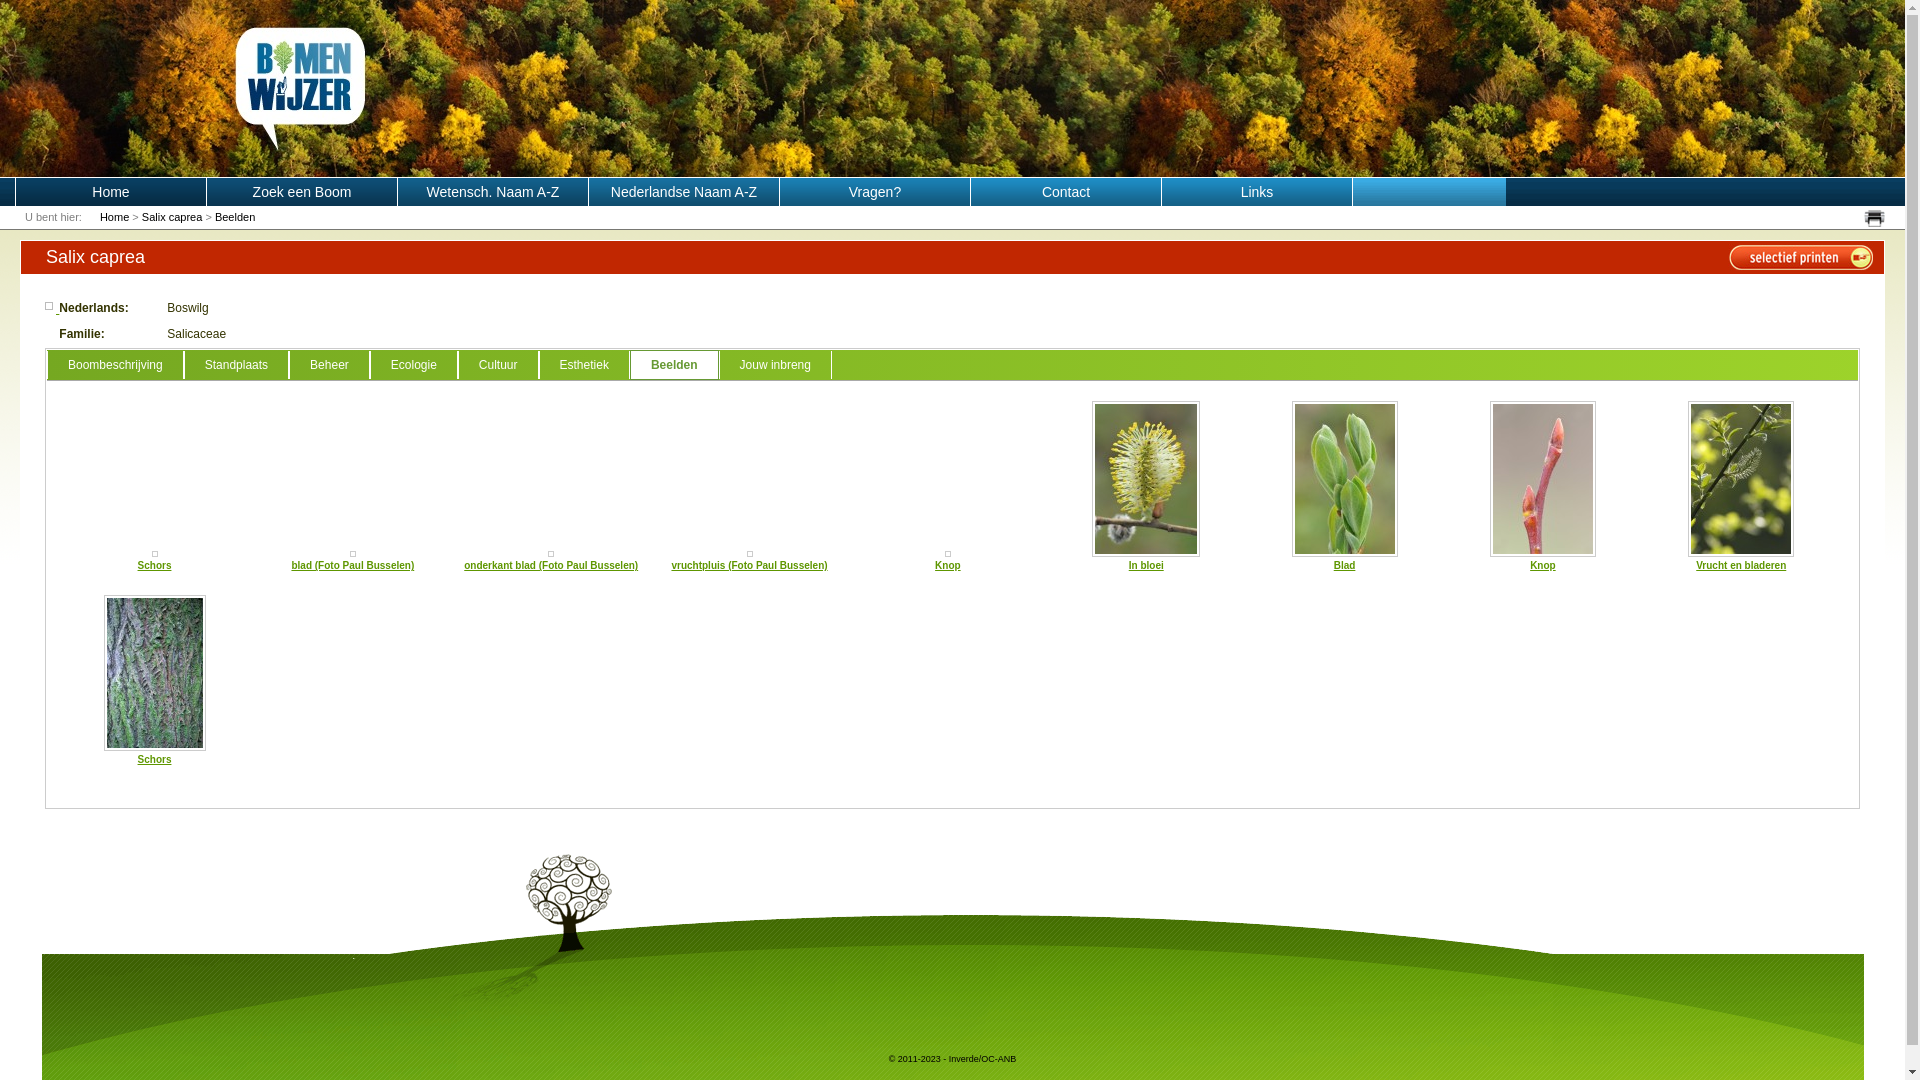 The height and width of the screenshot is (1080, 1920). What do you see at coordinates (116, 365) in the screenshot?
I see `Boombeschrijving` at bounding box center [116, 365].